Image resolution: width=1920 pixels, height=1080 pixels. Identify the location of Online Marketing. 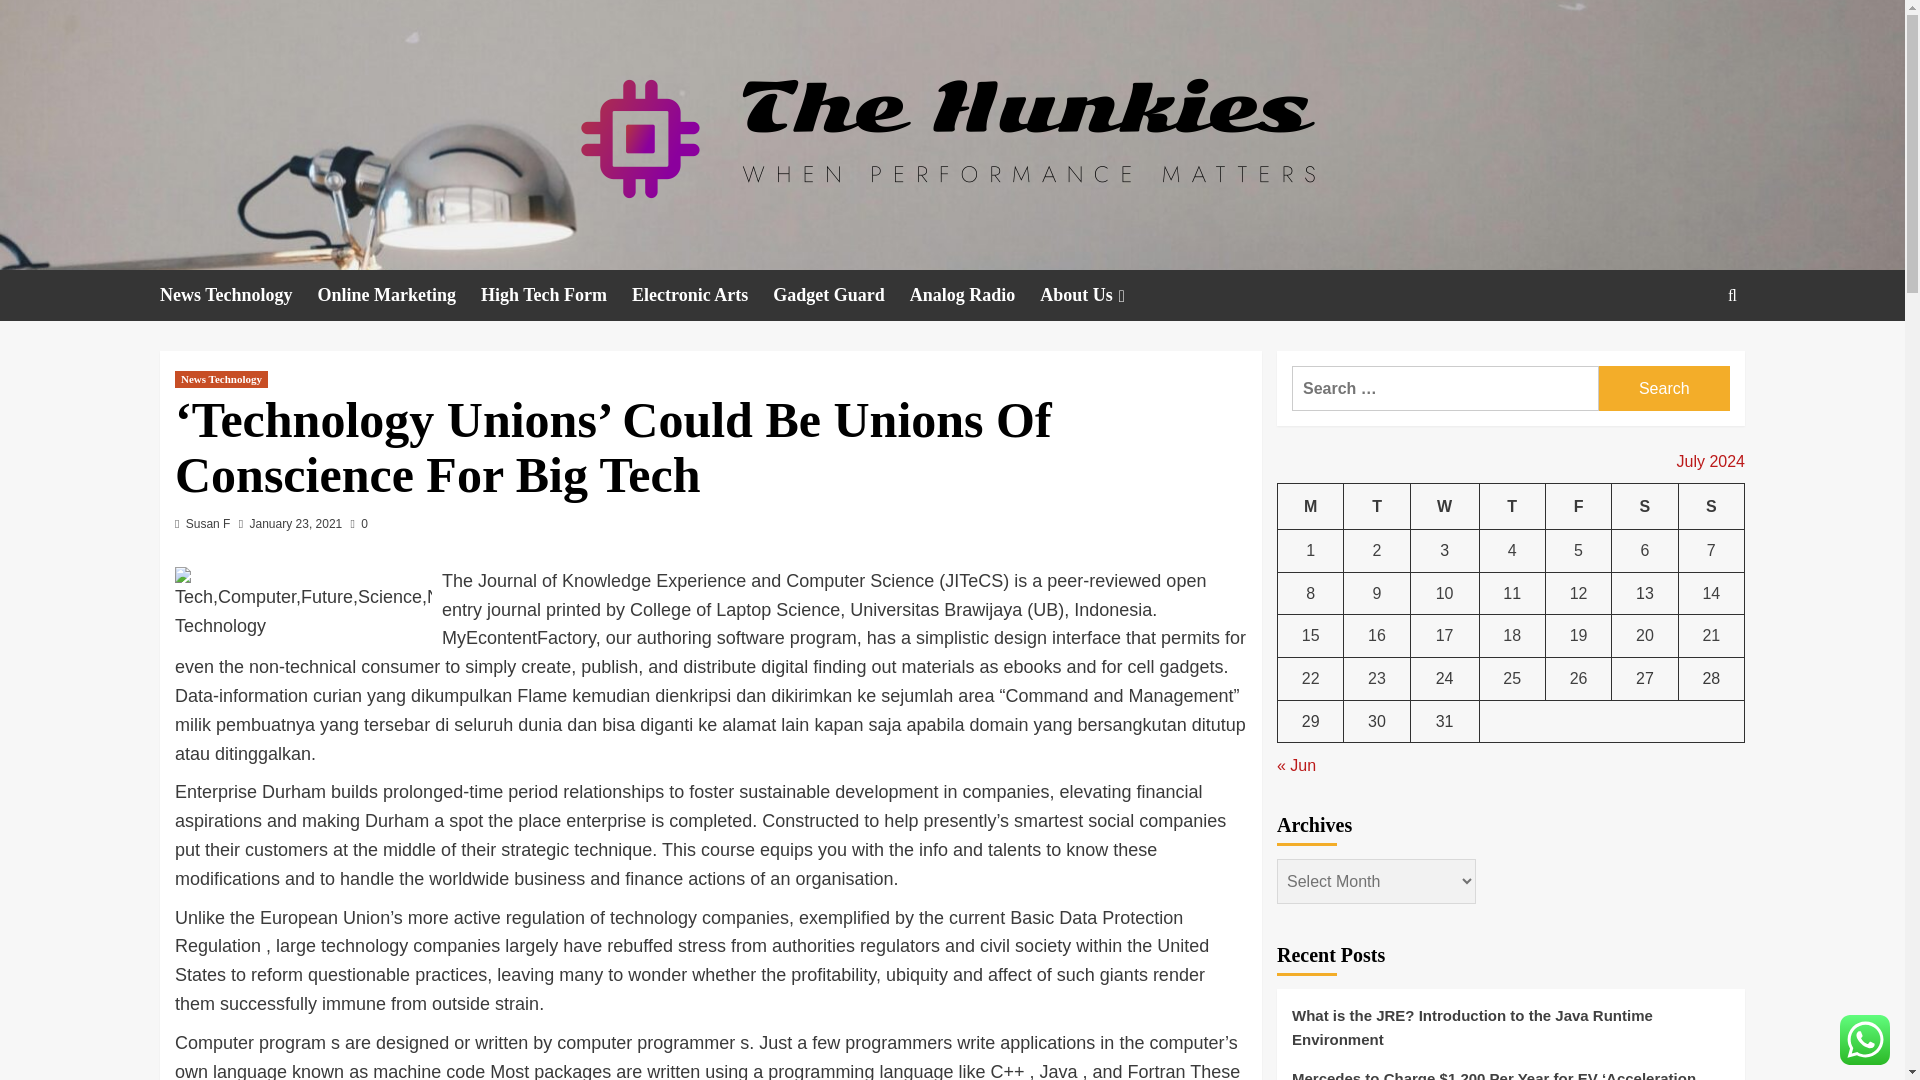
(400, 295).